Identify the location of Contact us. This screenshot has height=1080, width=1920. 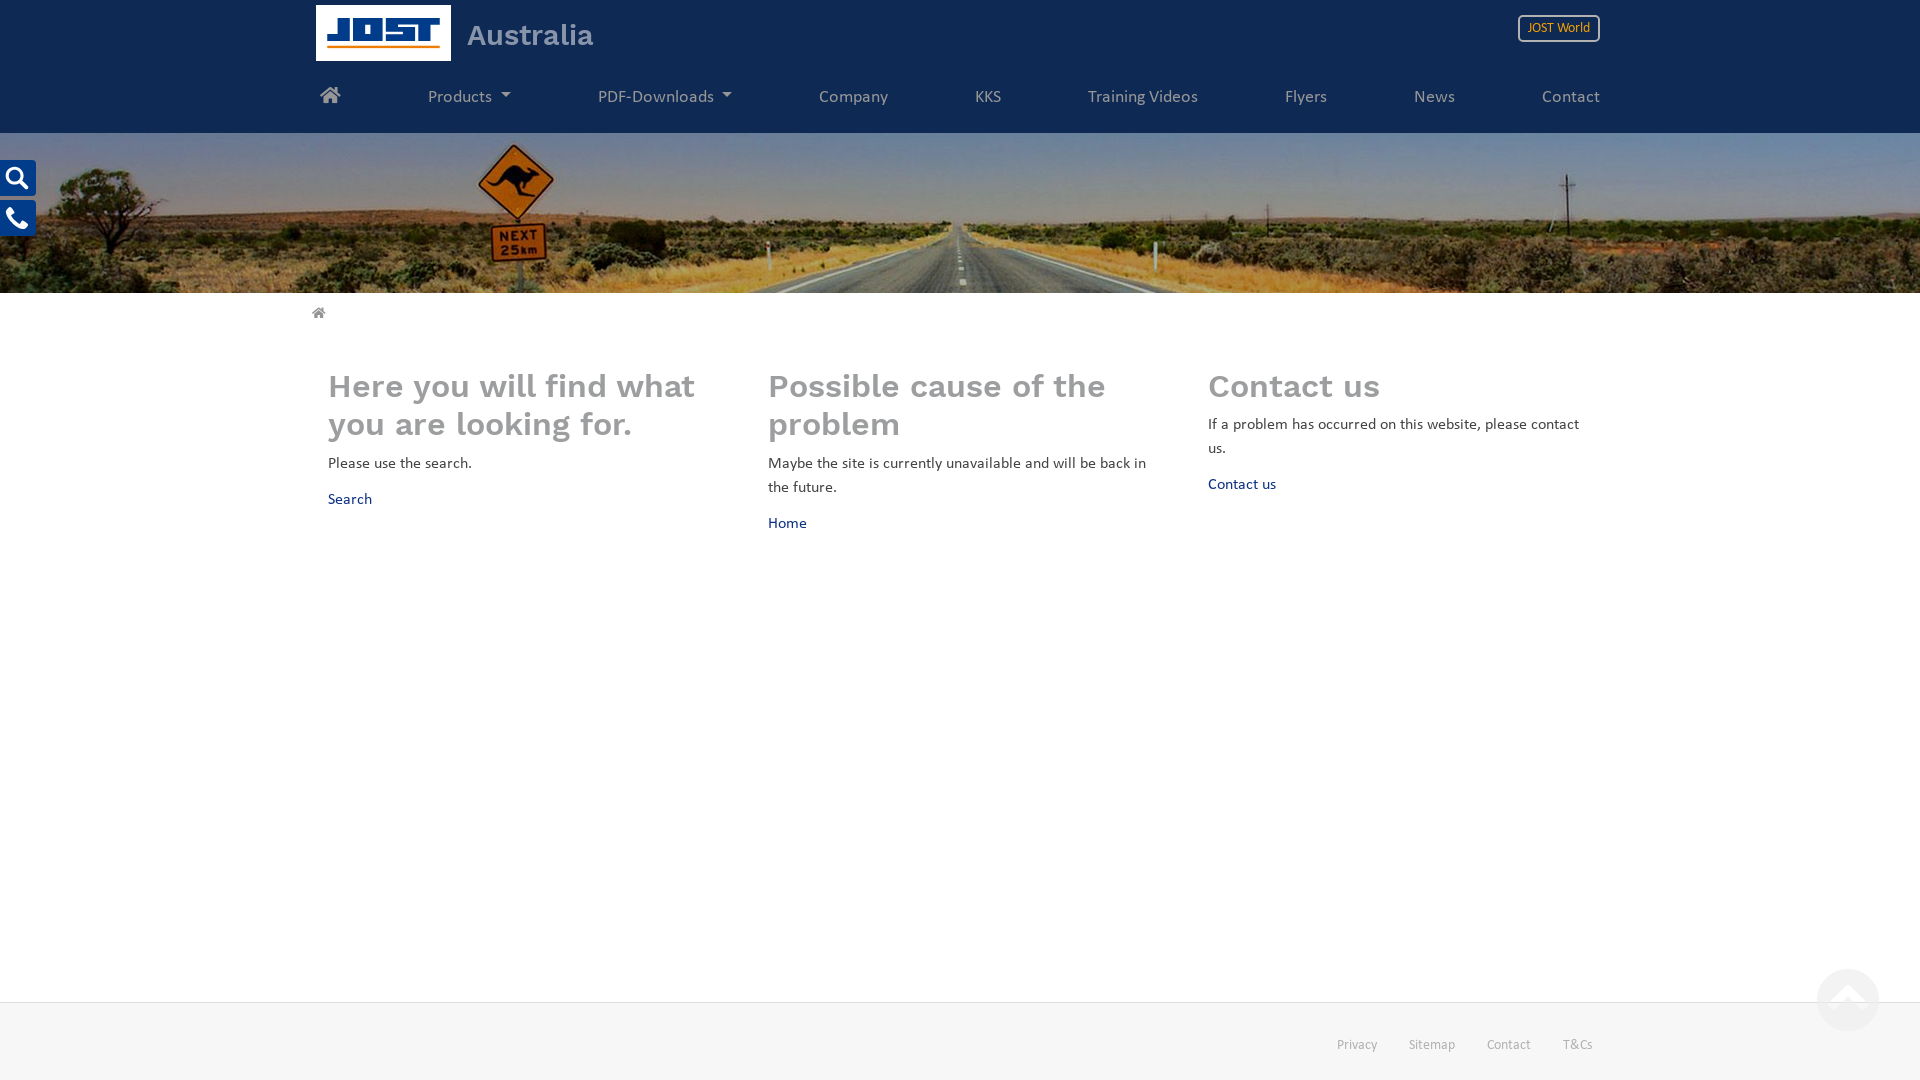
(1242, 485).